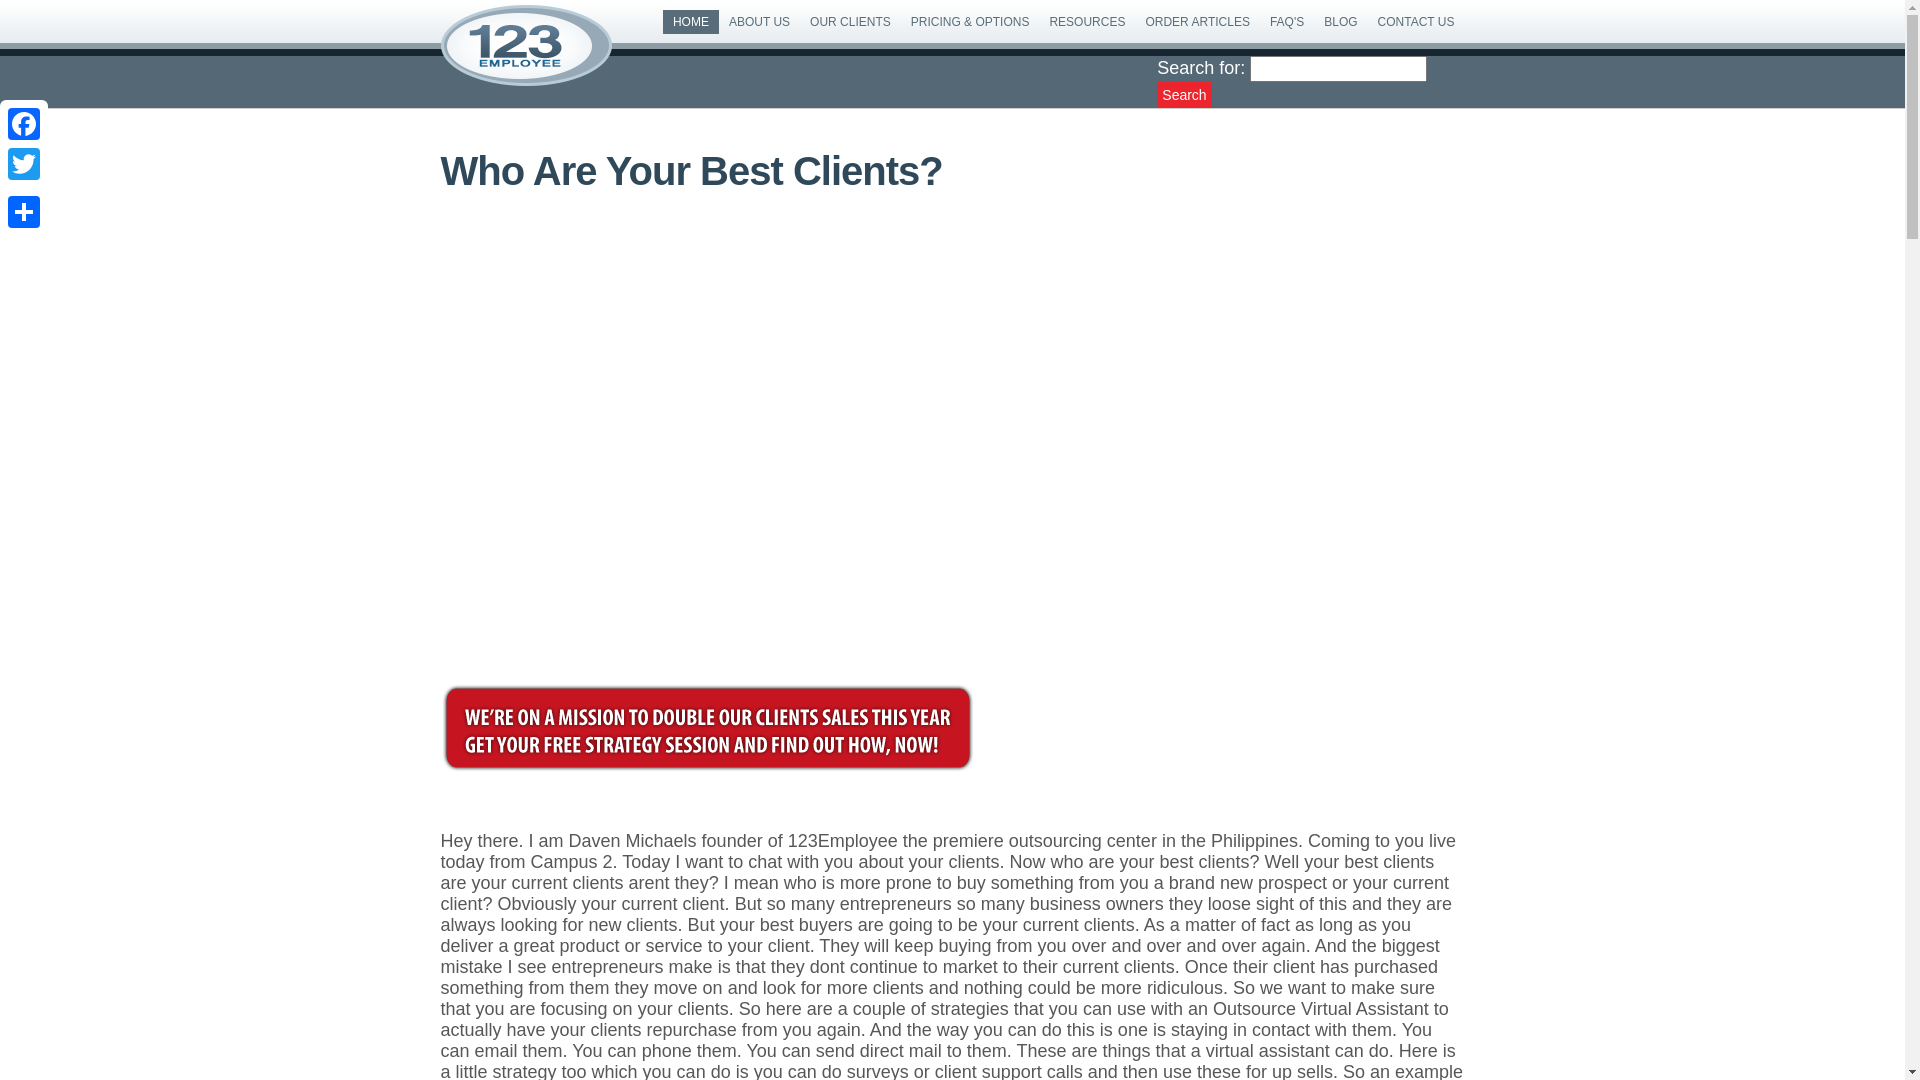 Image resolution: width=1920 pixels, height=1080 pixels. What do you see at coordinates (24, 188) in the screenshot?
I see `Google+` at bounding box center [24, 188].